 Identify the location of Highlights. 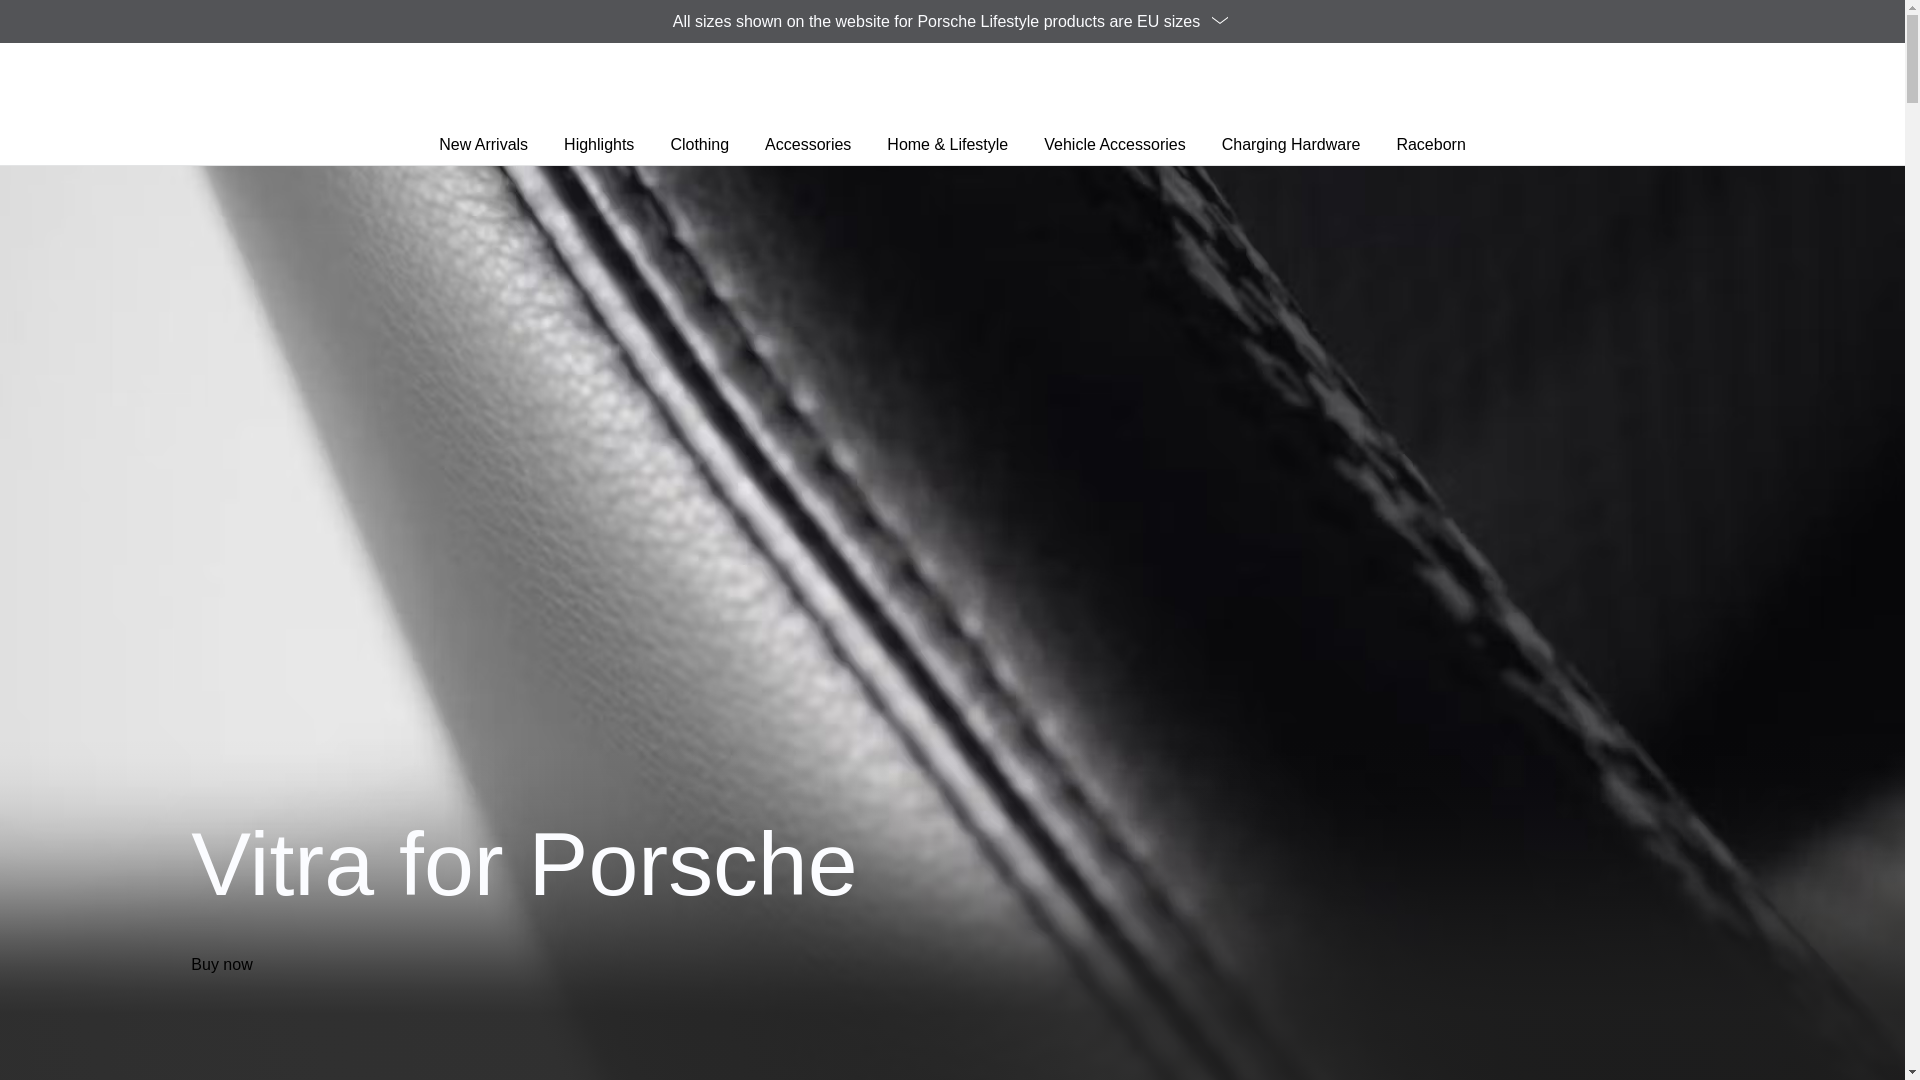
(598, 145).